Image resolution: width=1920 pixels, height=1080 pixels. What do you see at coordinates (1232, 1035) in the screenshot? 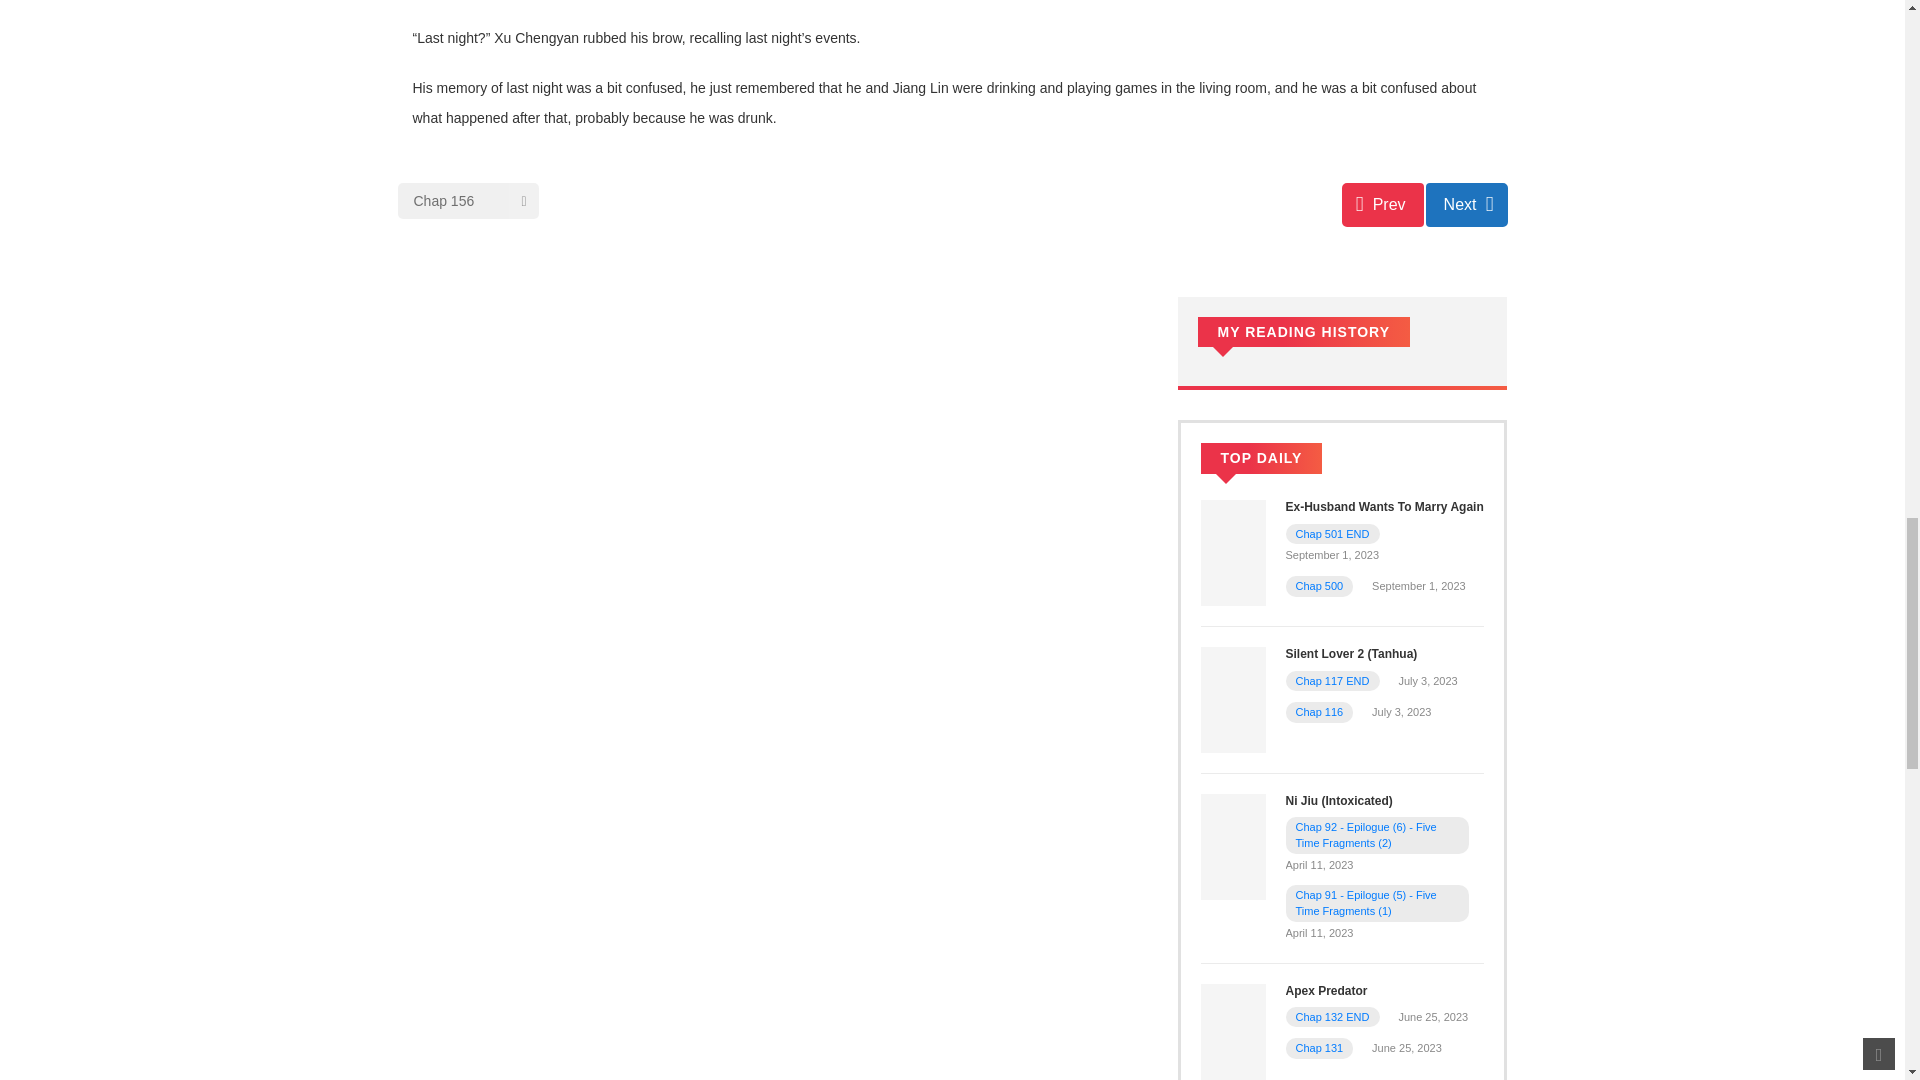
I see `Apex Predator` at bounding box center [1232, 1035].